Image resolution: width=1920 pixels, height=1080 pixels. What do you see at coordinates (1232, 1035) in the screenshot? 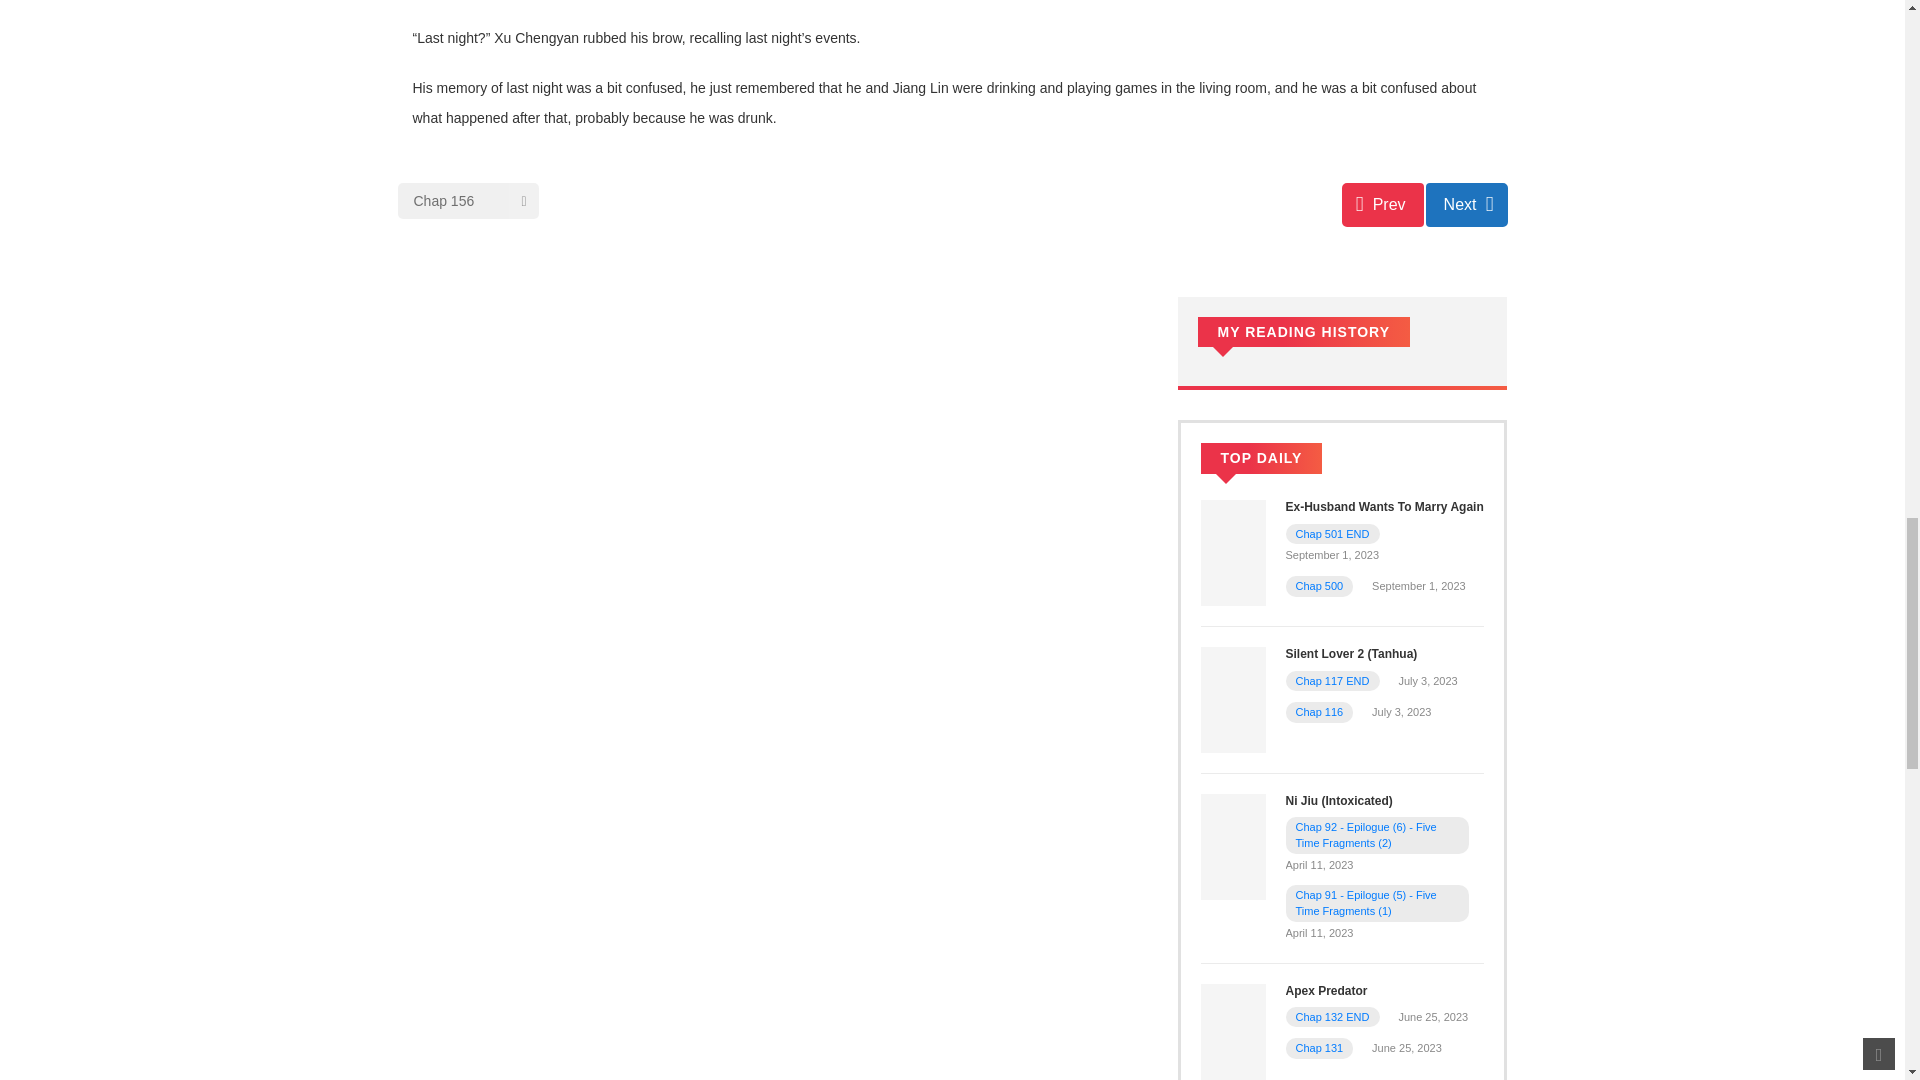
I see `Apex Predator` at bounding box center [1232, 1035].